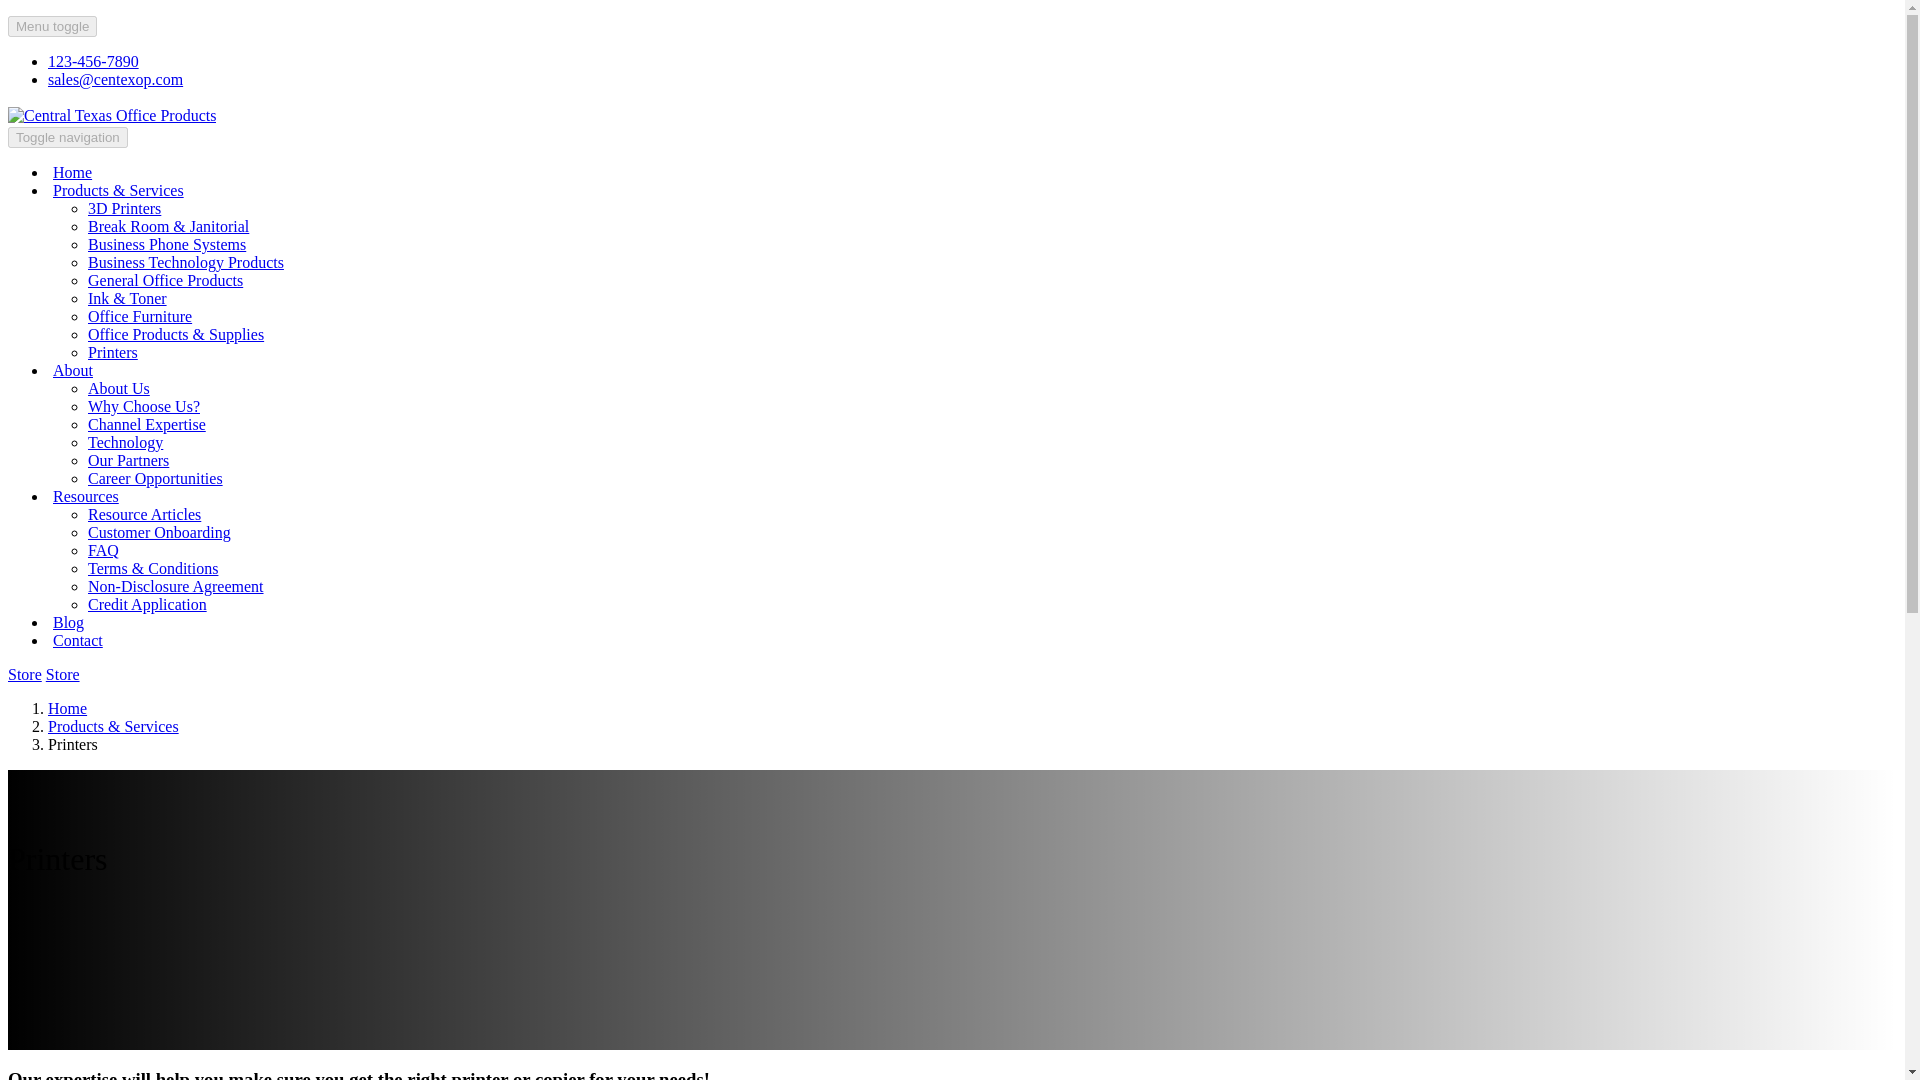 The height and width of the screenshot is (1080, 1920). I want to click on Non-Disclosure Agreement, so click(176, 586).